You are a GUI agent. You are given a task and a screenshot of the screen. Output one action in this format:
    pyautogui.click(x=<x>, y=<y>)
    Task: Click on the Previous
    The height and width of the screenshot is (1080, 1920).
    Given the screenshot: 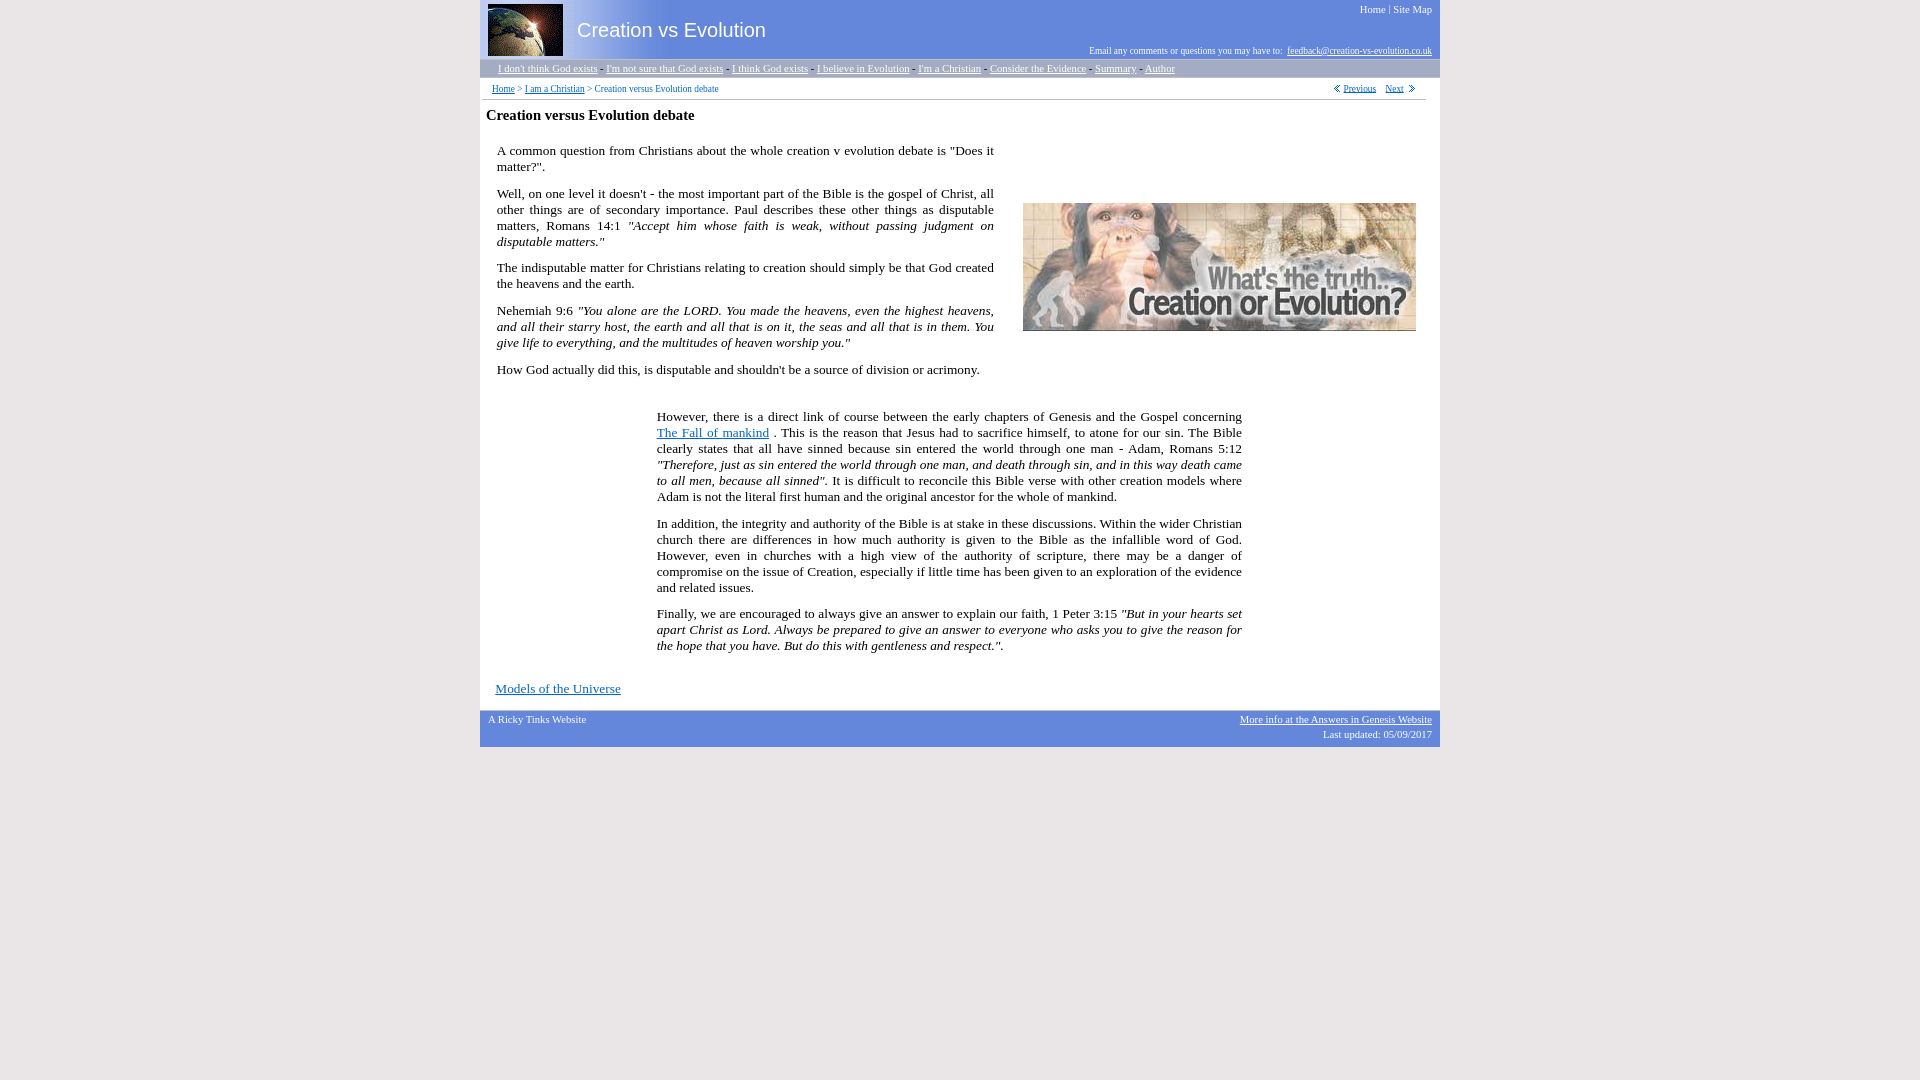 What is the action you would take?
    pyautogui.click(x=1360, y=88)
    